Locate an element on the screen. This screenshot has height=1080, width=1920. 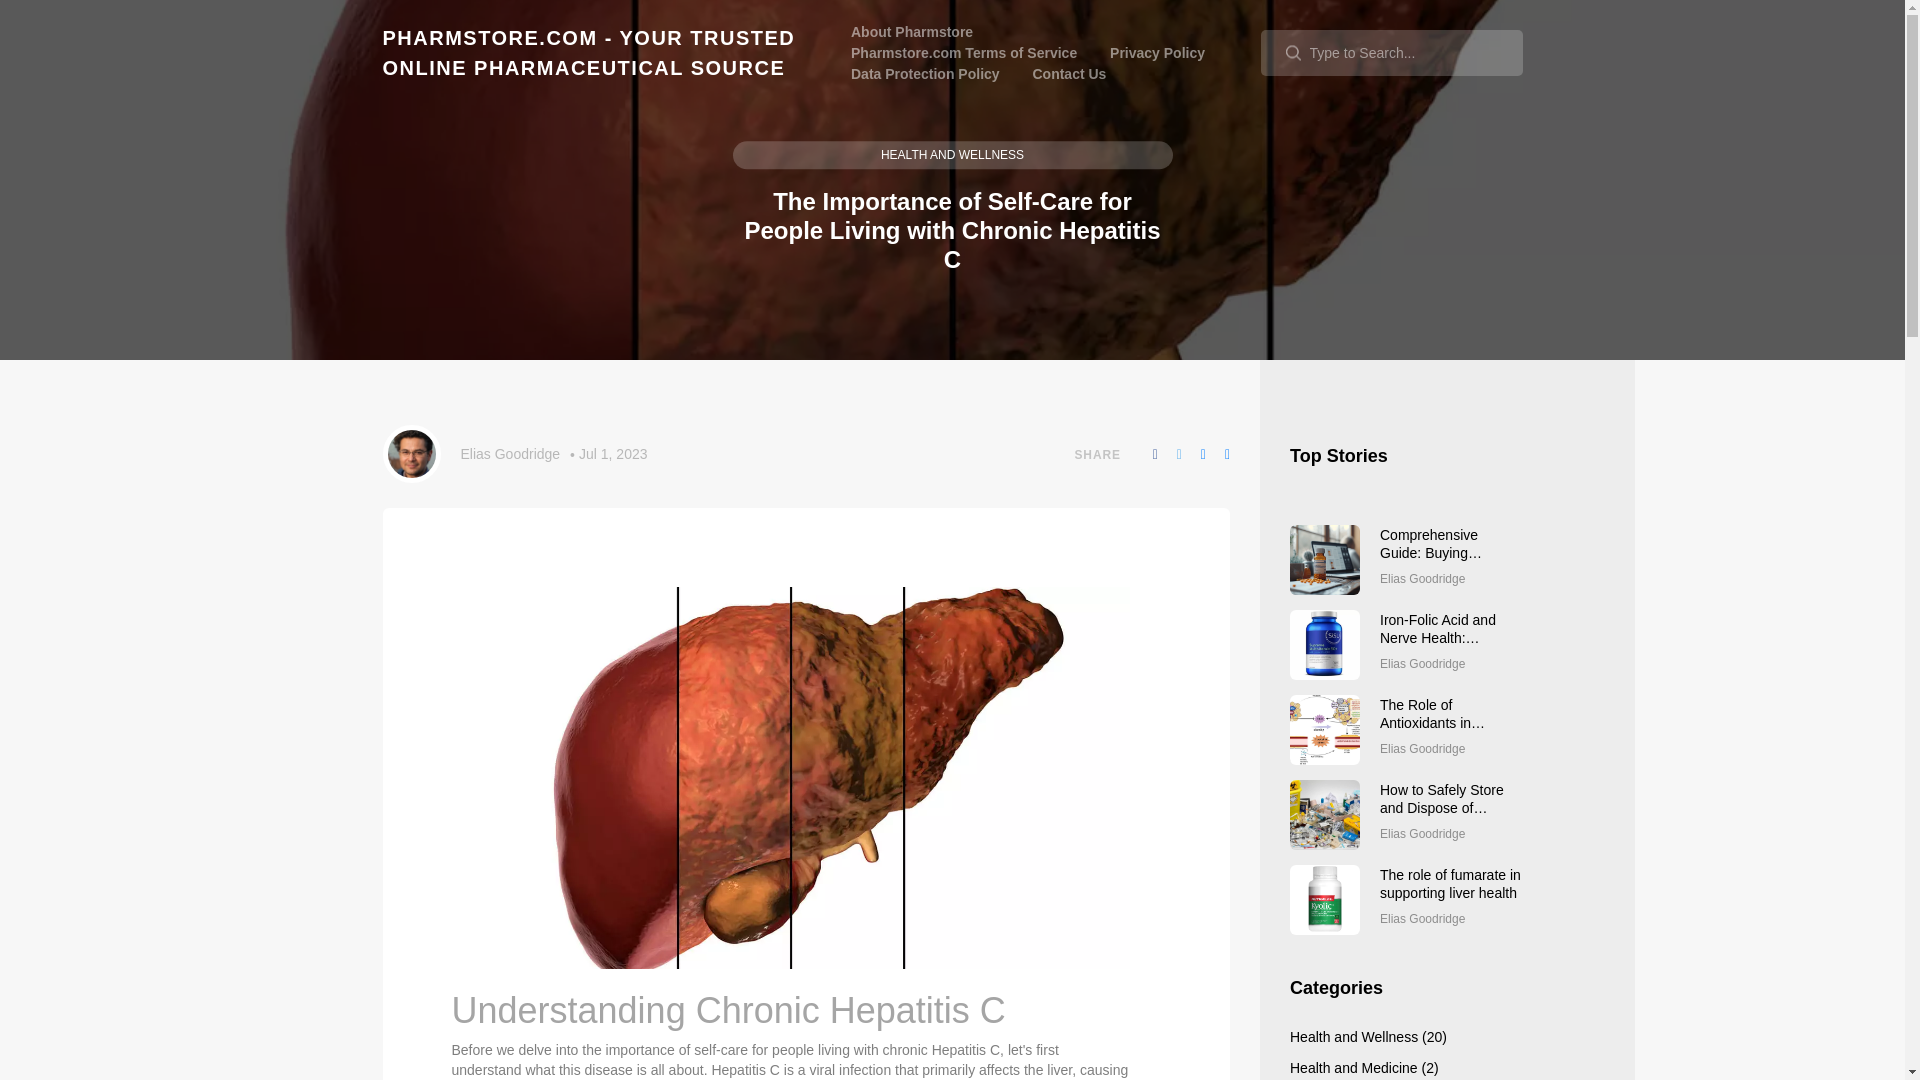
Contact Us is located at coordinates (1068, 74).